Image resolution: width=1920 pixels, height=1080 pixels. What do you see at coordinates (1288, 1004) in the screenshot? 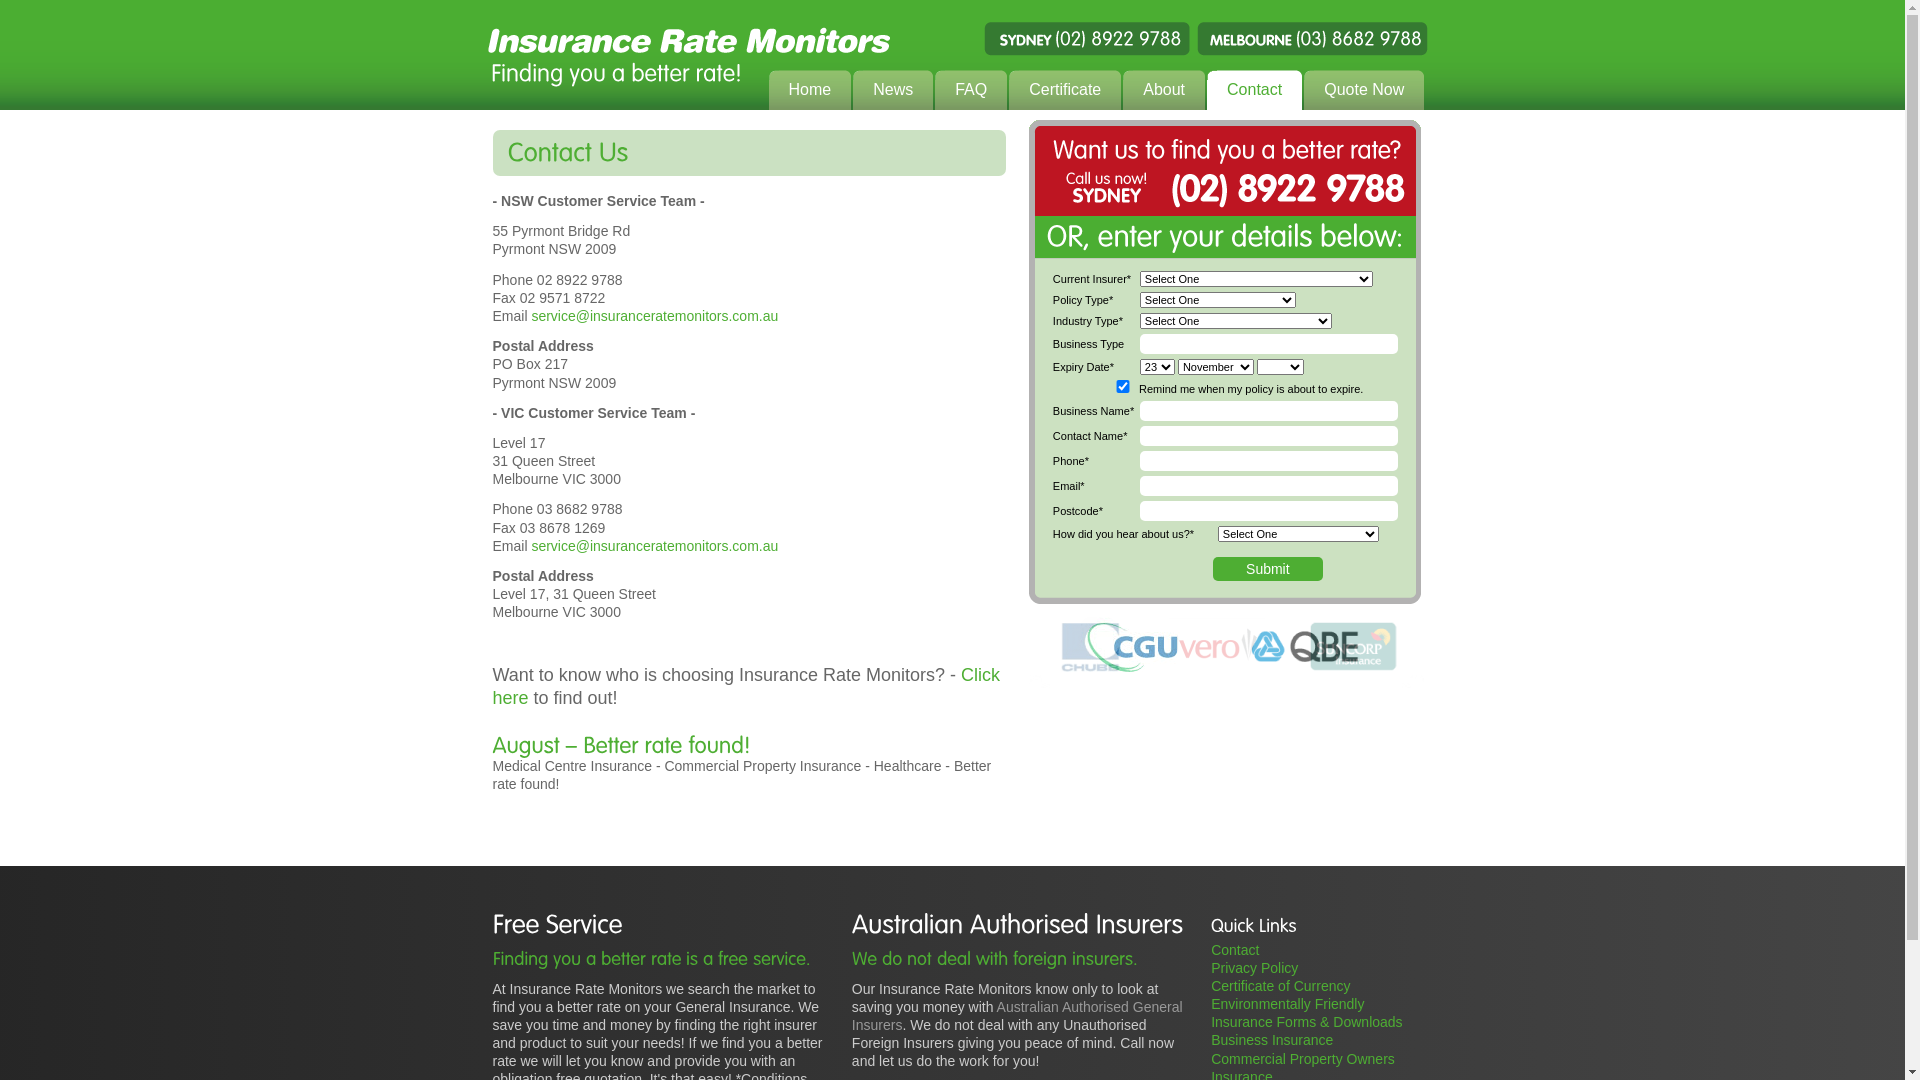
I see `Environmentally Friendly` at bounding box center [1288, 1004].